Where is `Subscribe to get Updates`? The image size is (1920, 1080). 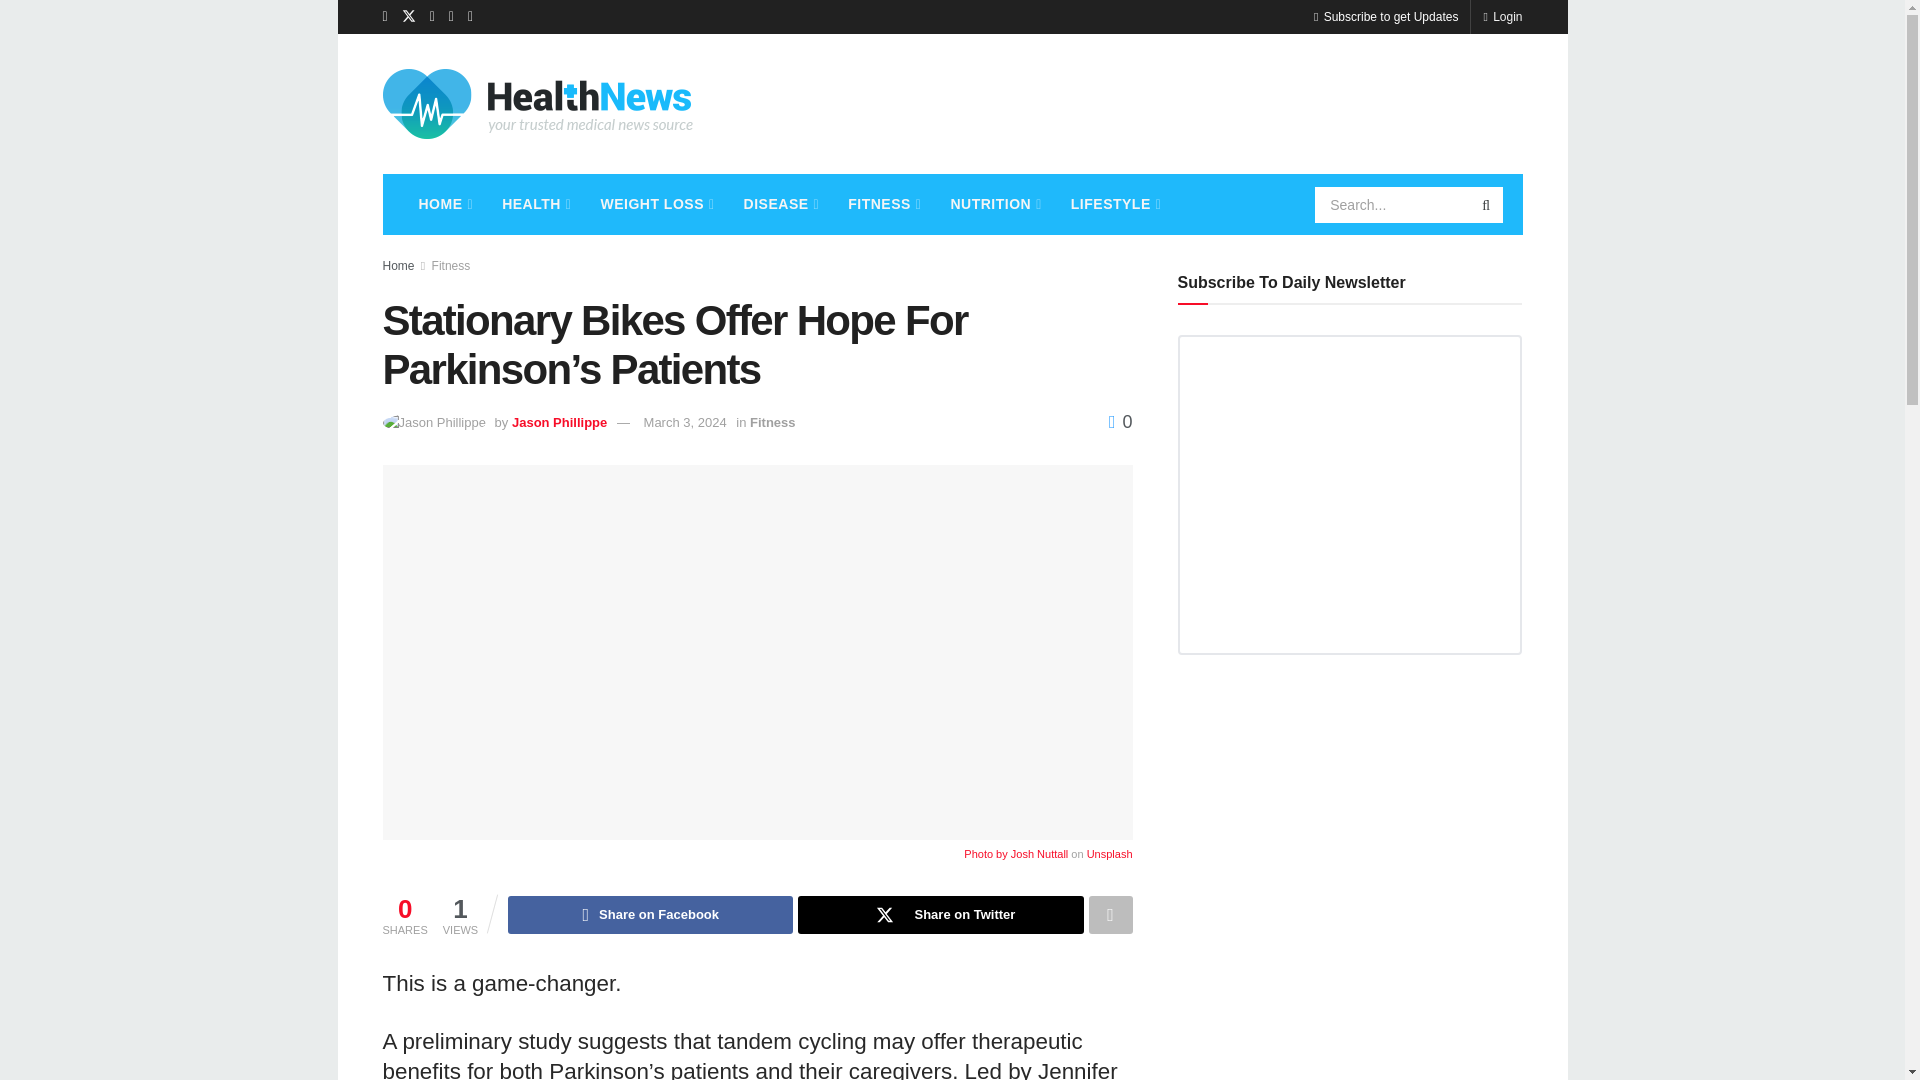 Subscribe to get Updates is located at coordinates (1385, 16).